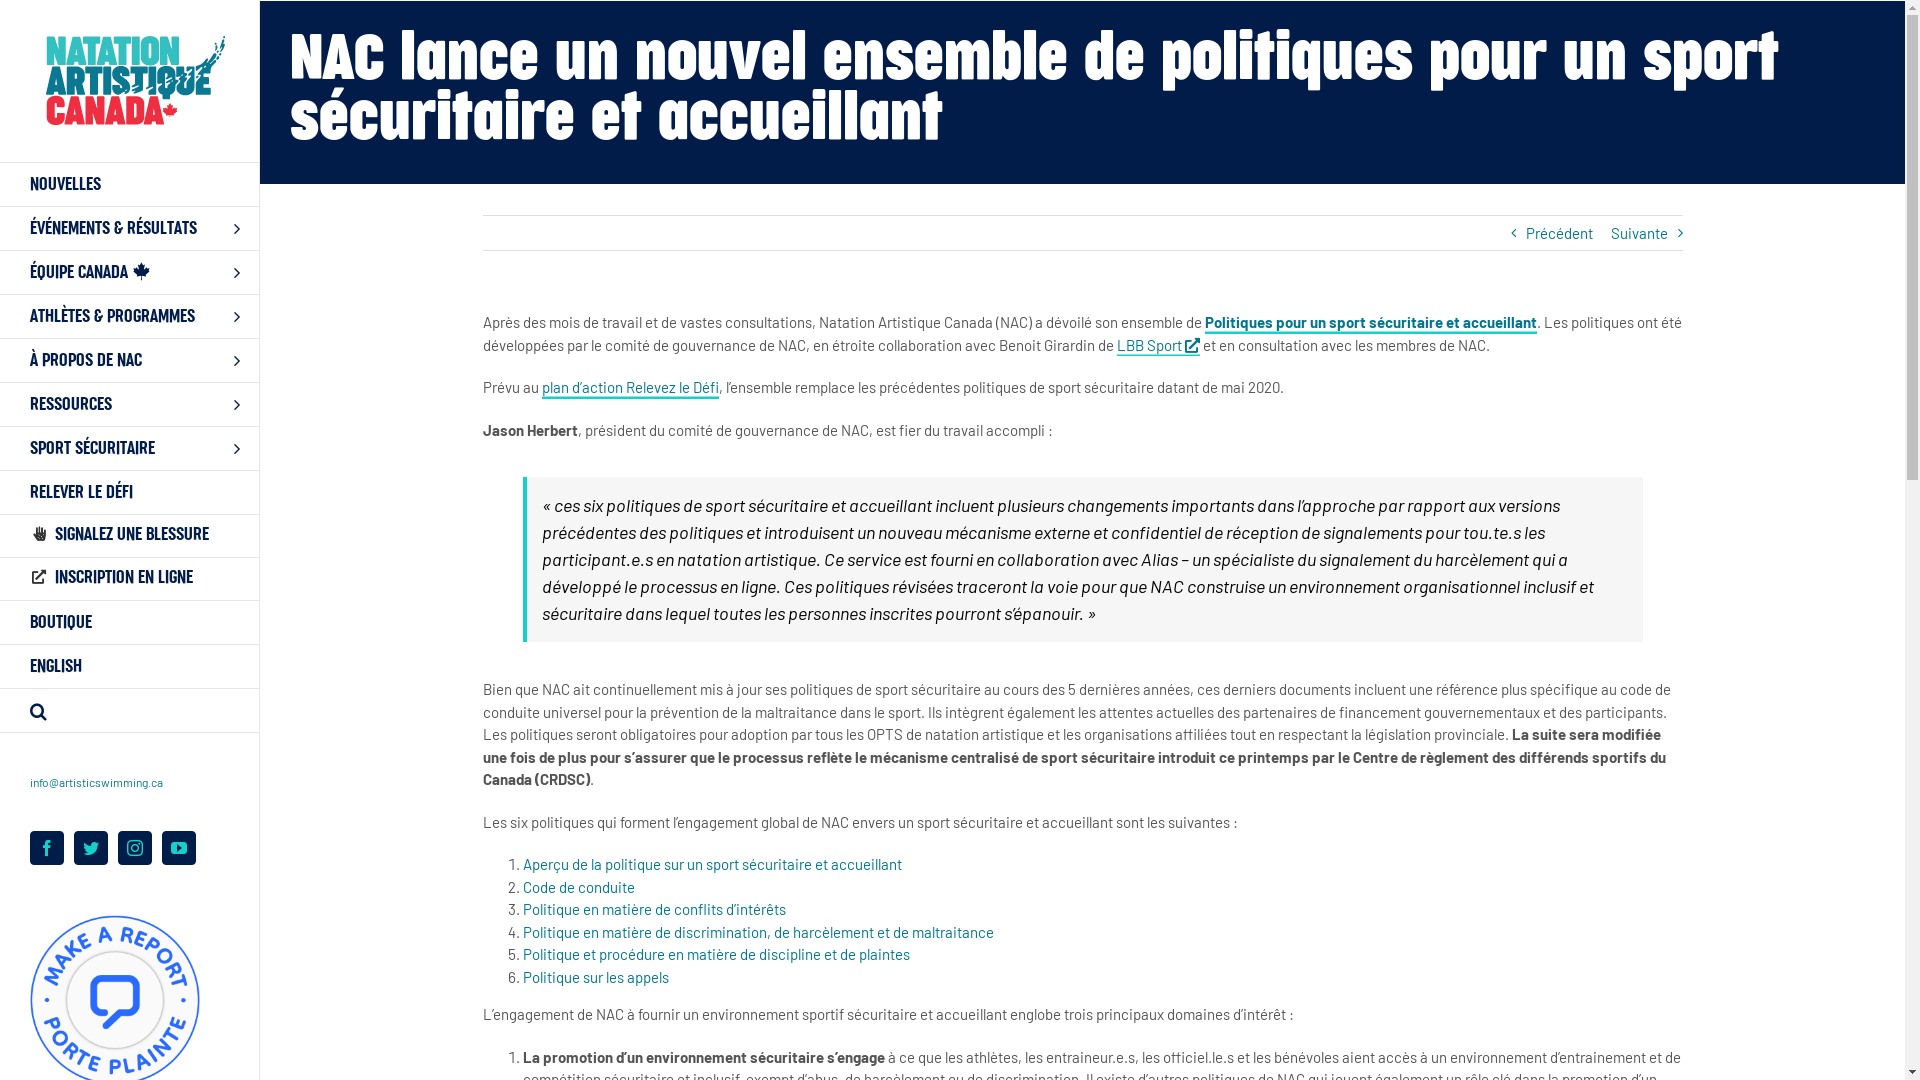  Describe the element at coordinates (130, 667) in the screenshot. I see `ENGLISH` at that location.